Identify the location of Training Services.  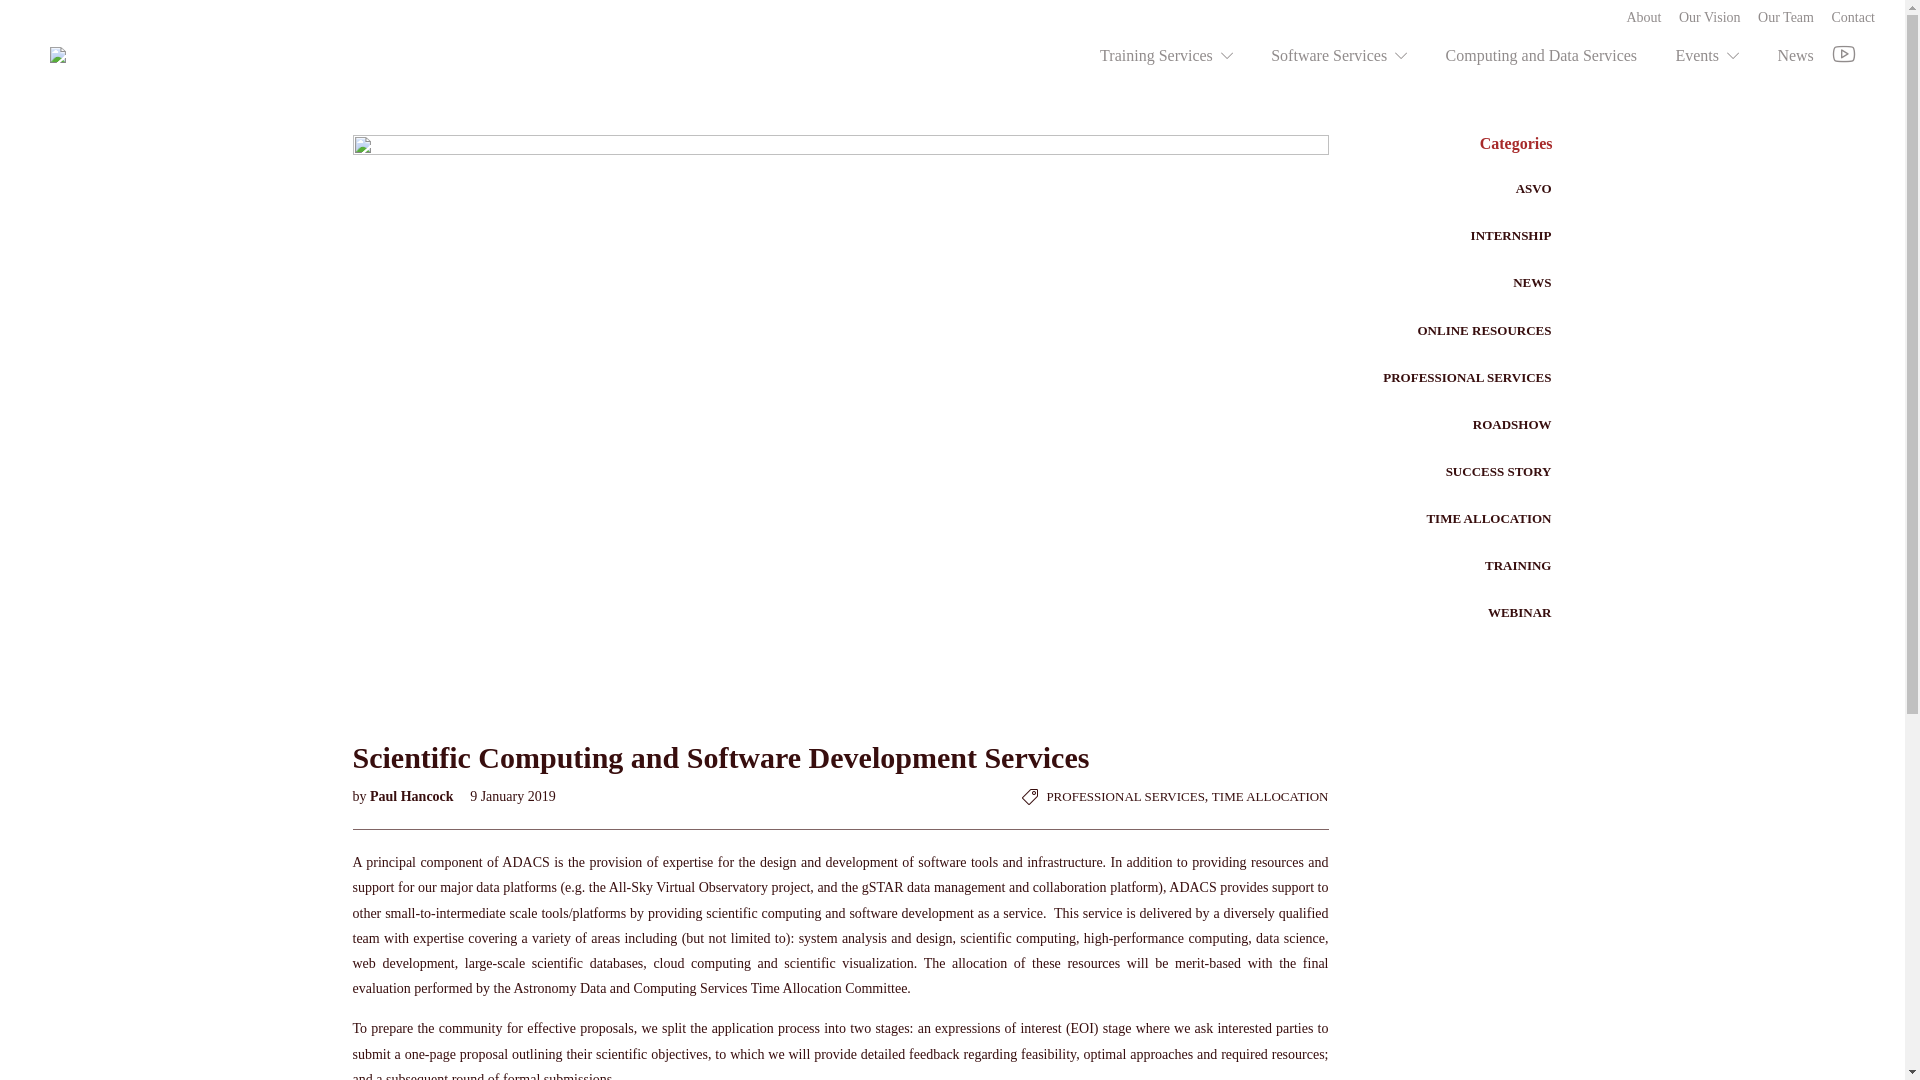
(1166, 56).